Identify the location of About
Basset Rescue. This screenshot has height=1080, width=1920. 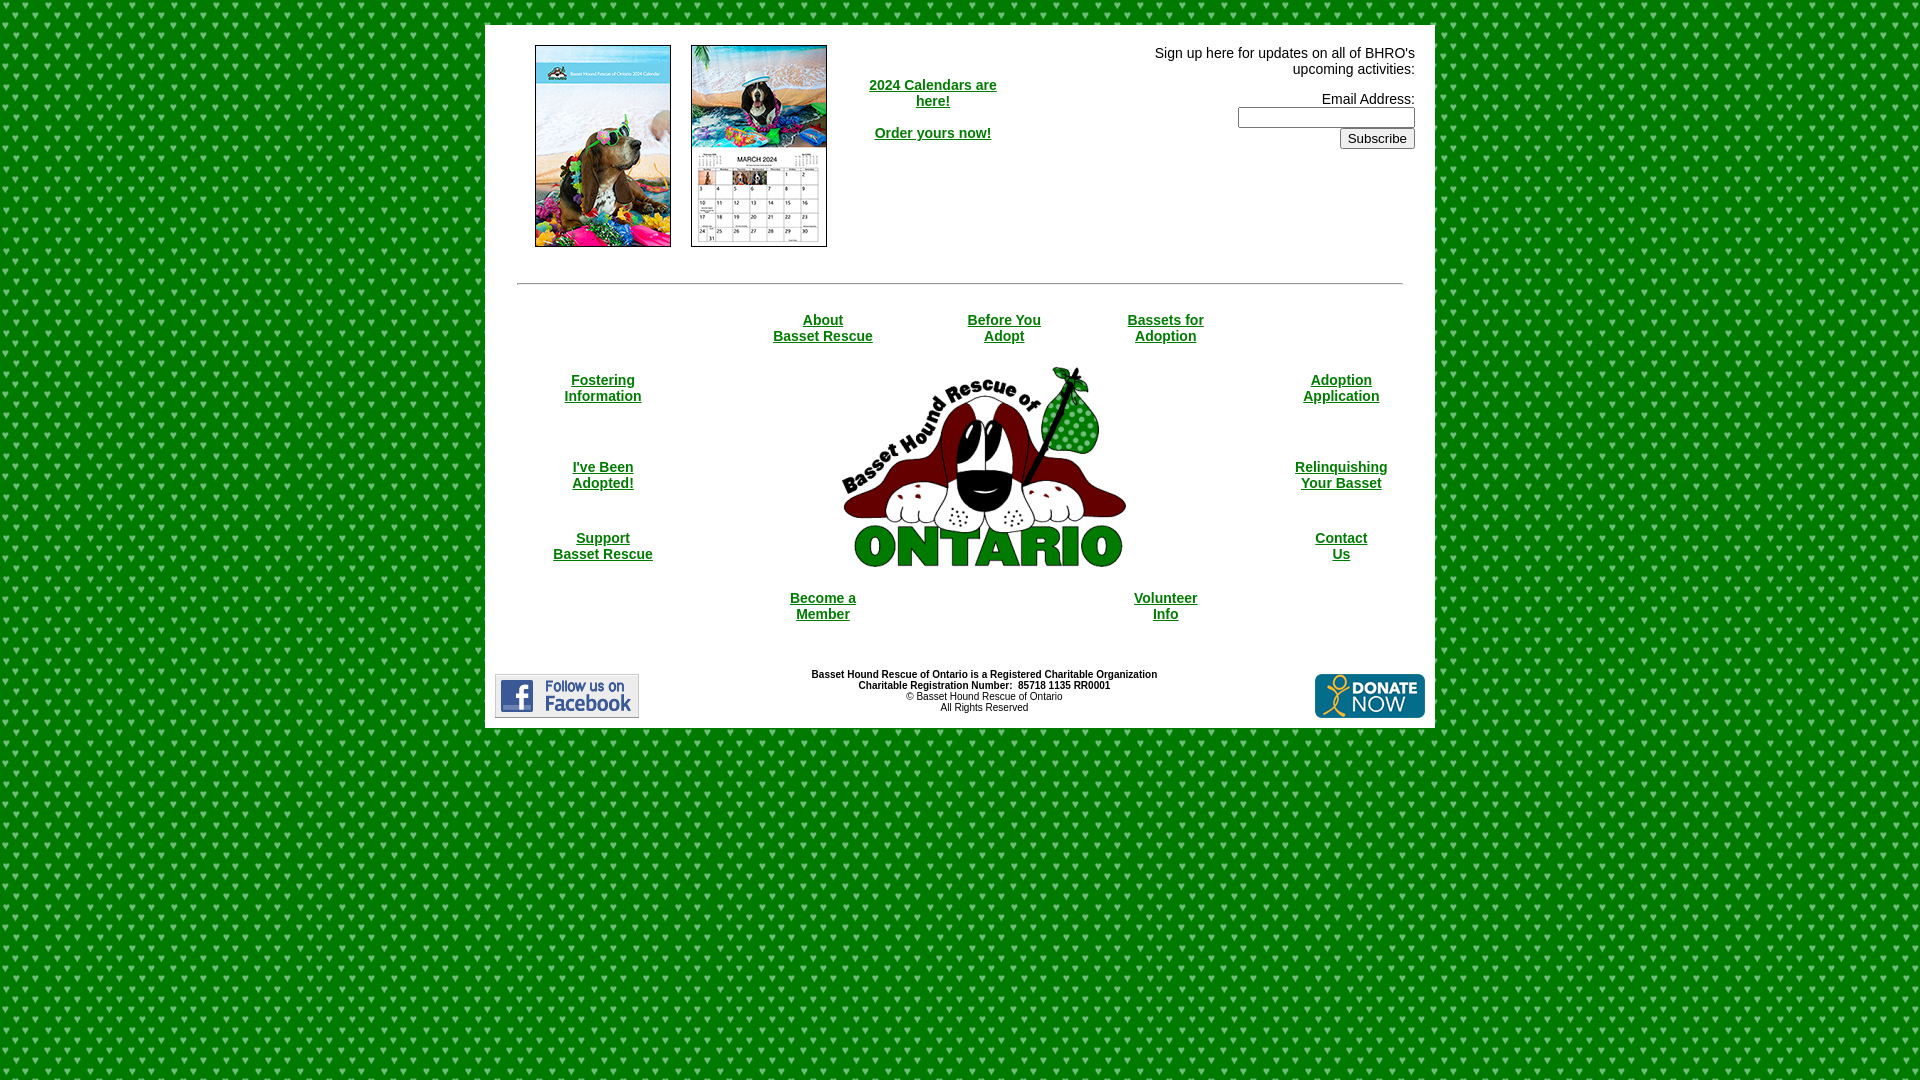
(823, 328).